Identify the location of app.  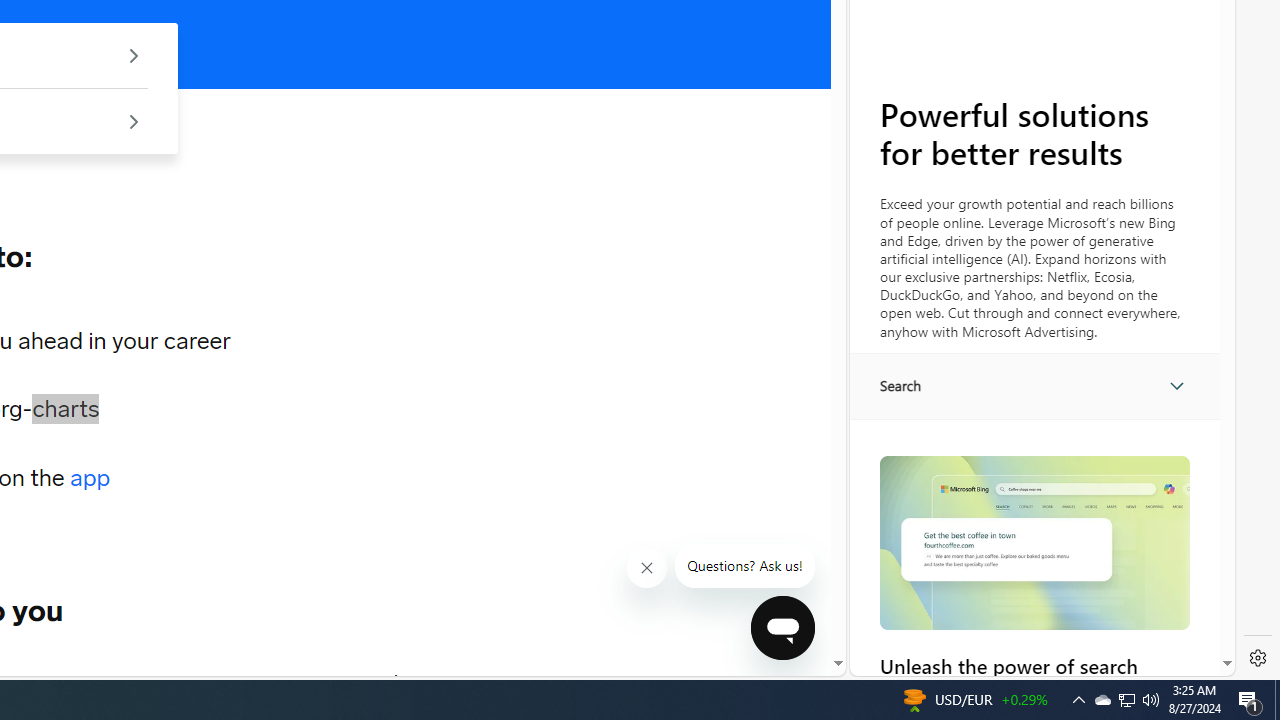
(90, 478).